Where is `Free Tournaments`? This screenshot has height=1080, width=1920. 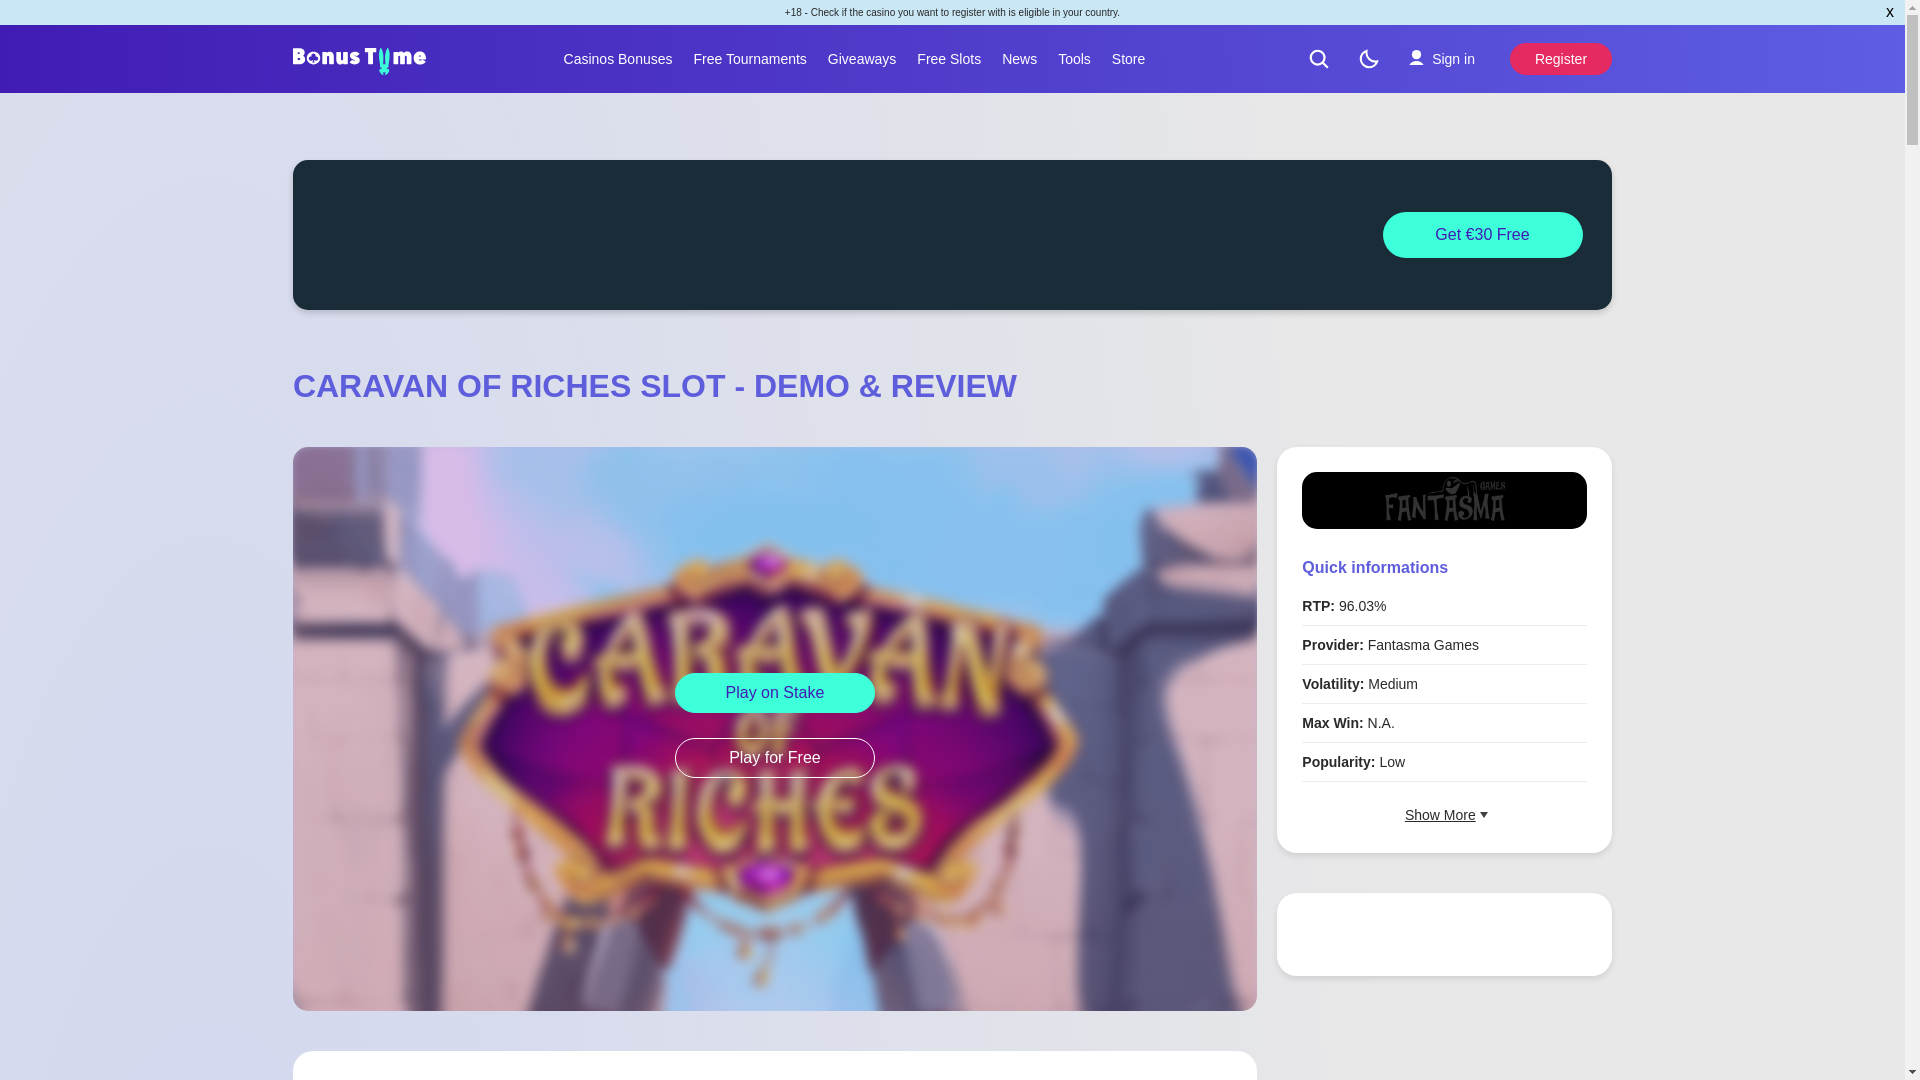 Free Tournaments is located at coordinates (750, 58).